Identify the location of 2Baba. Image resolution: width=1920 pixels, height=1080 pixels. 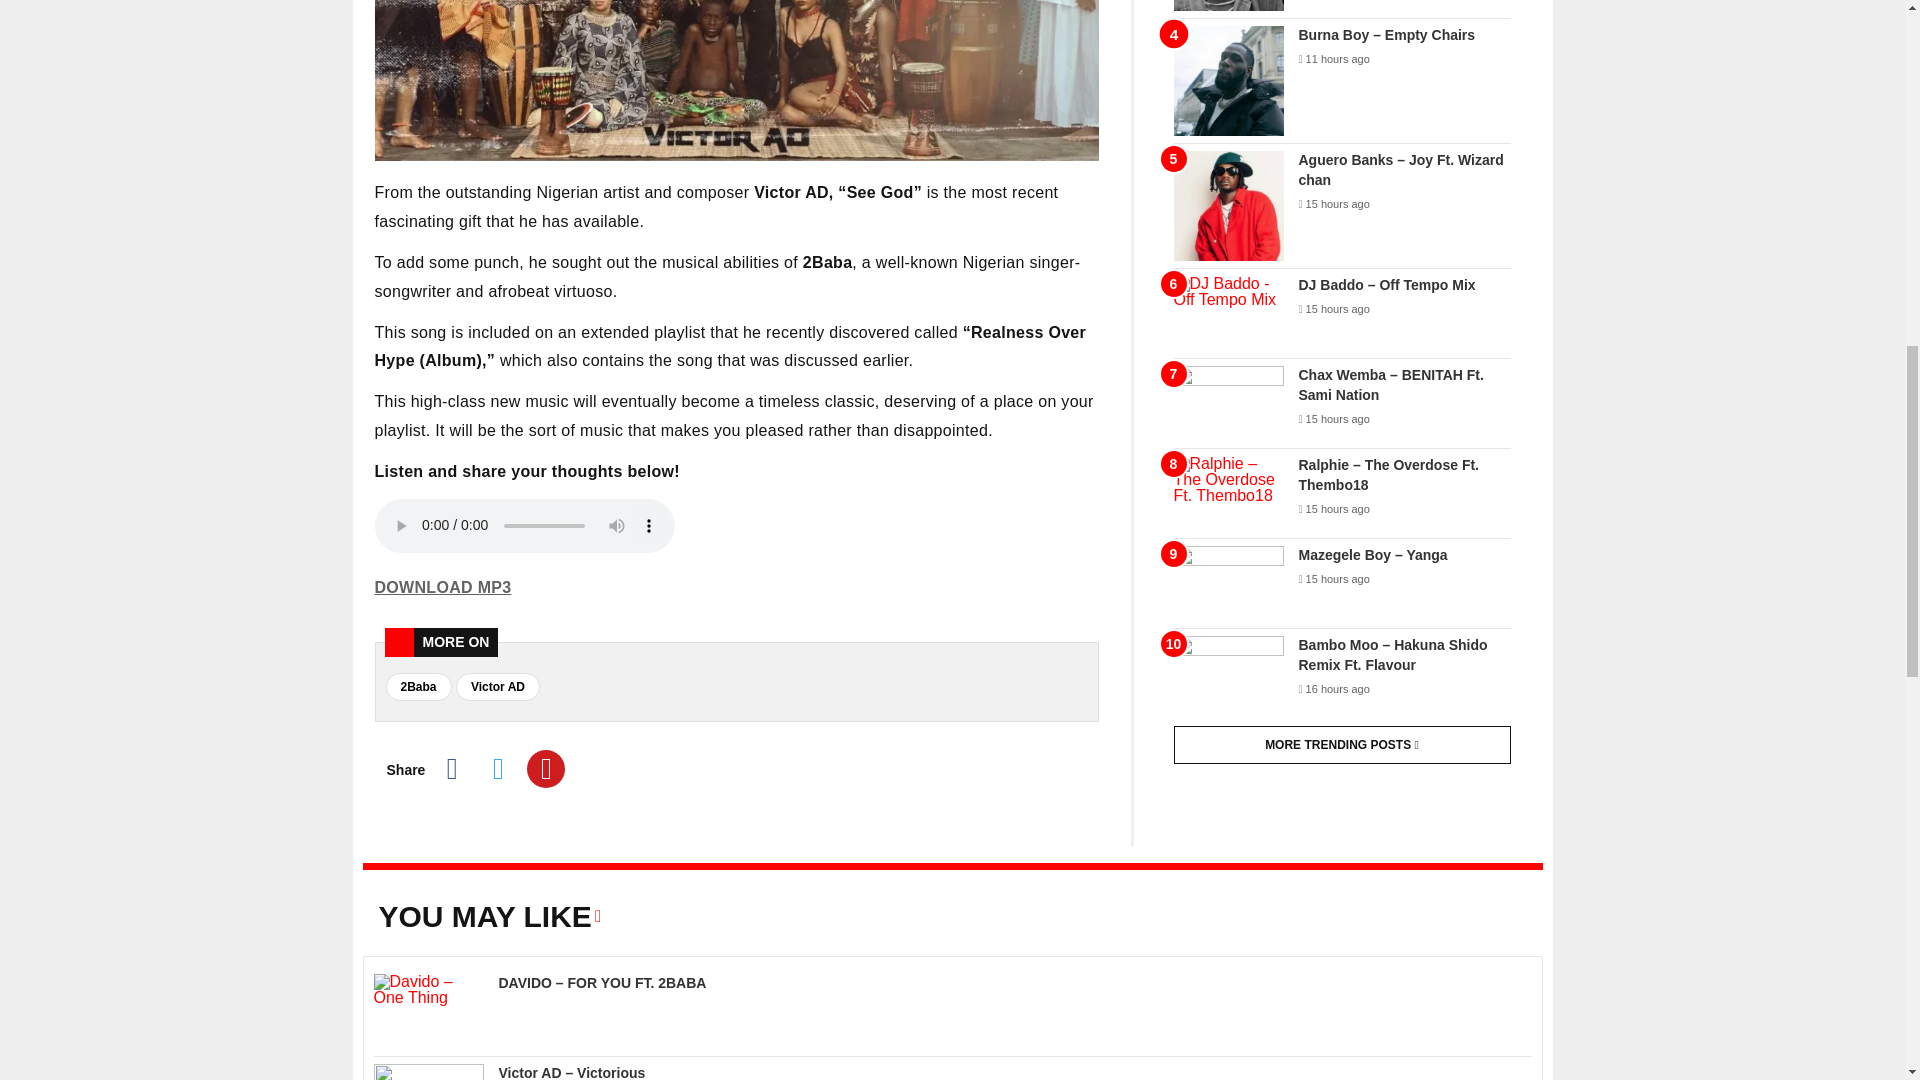
(418, 686).